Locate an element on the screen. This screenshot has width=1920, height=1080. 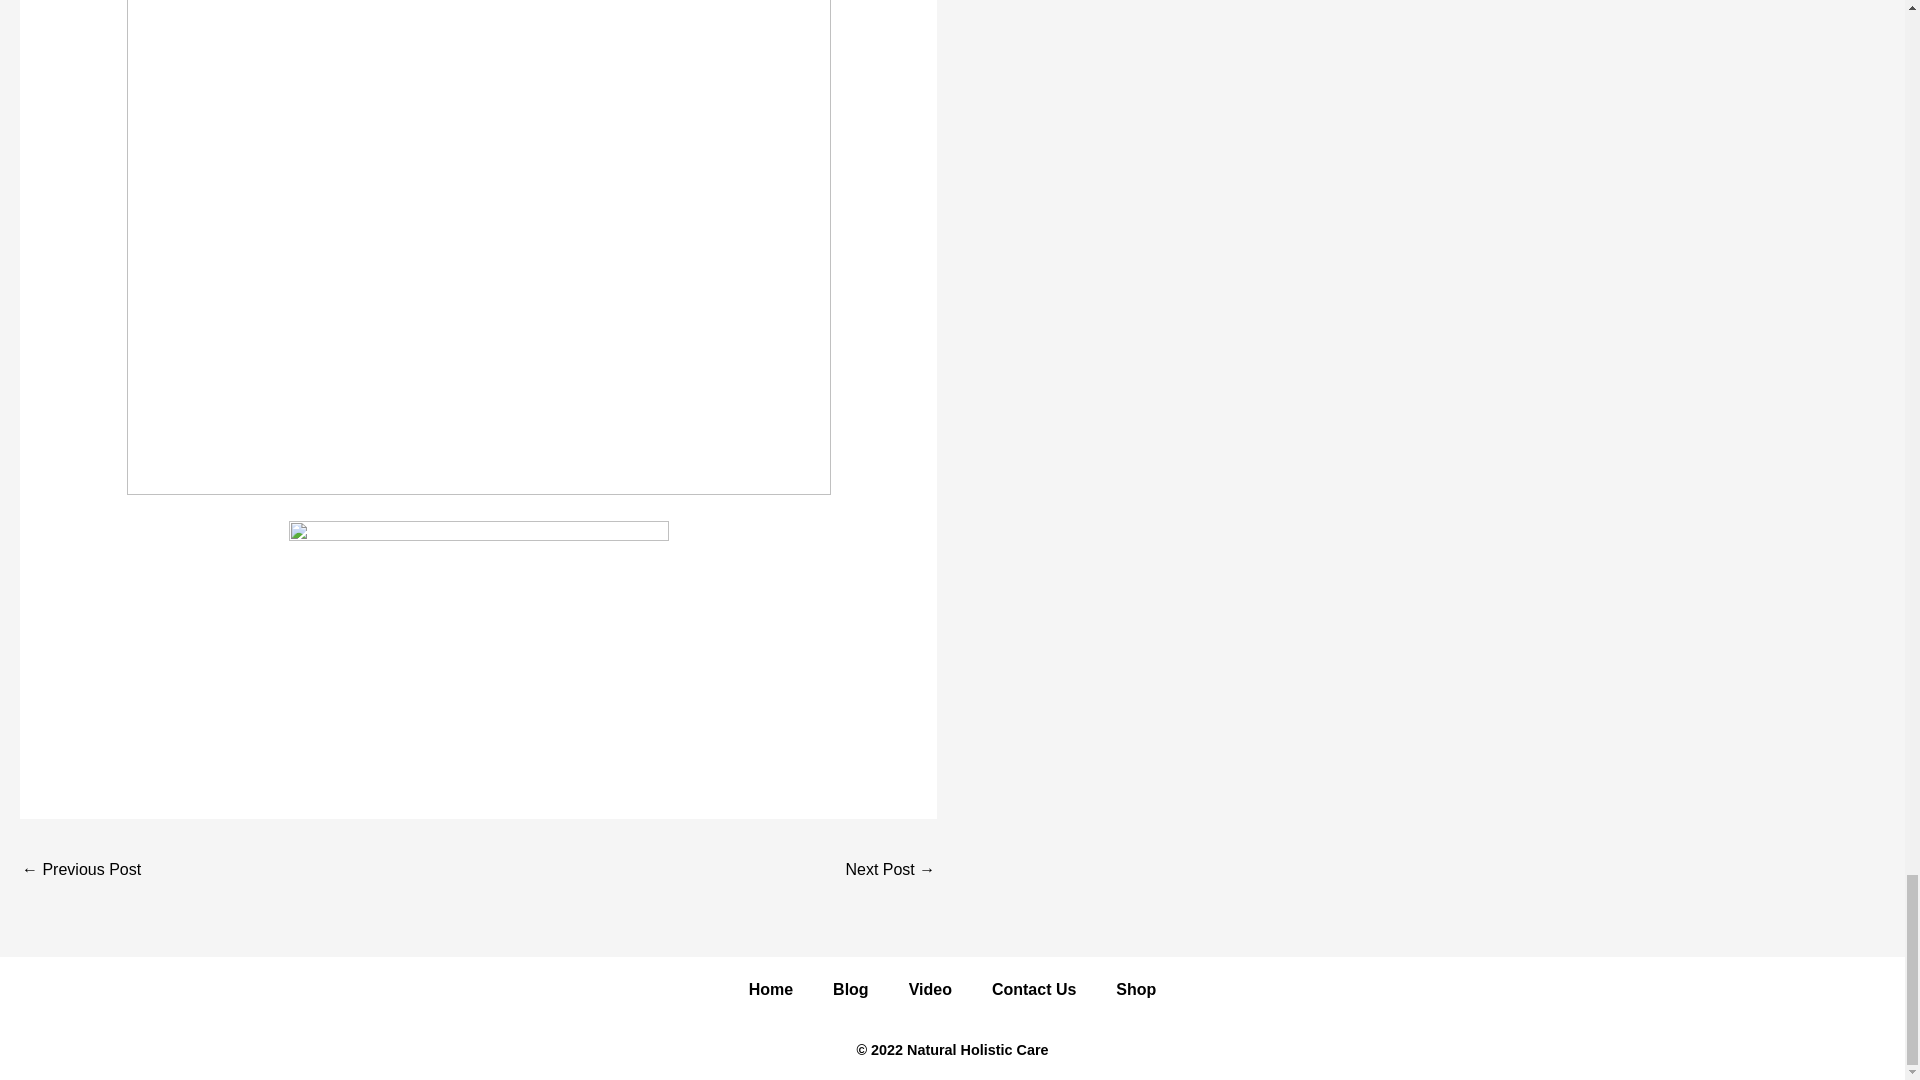
Shop is located at coordinates (1136, 990).